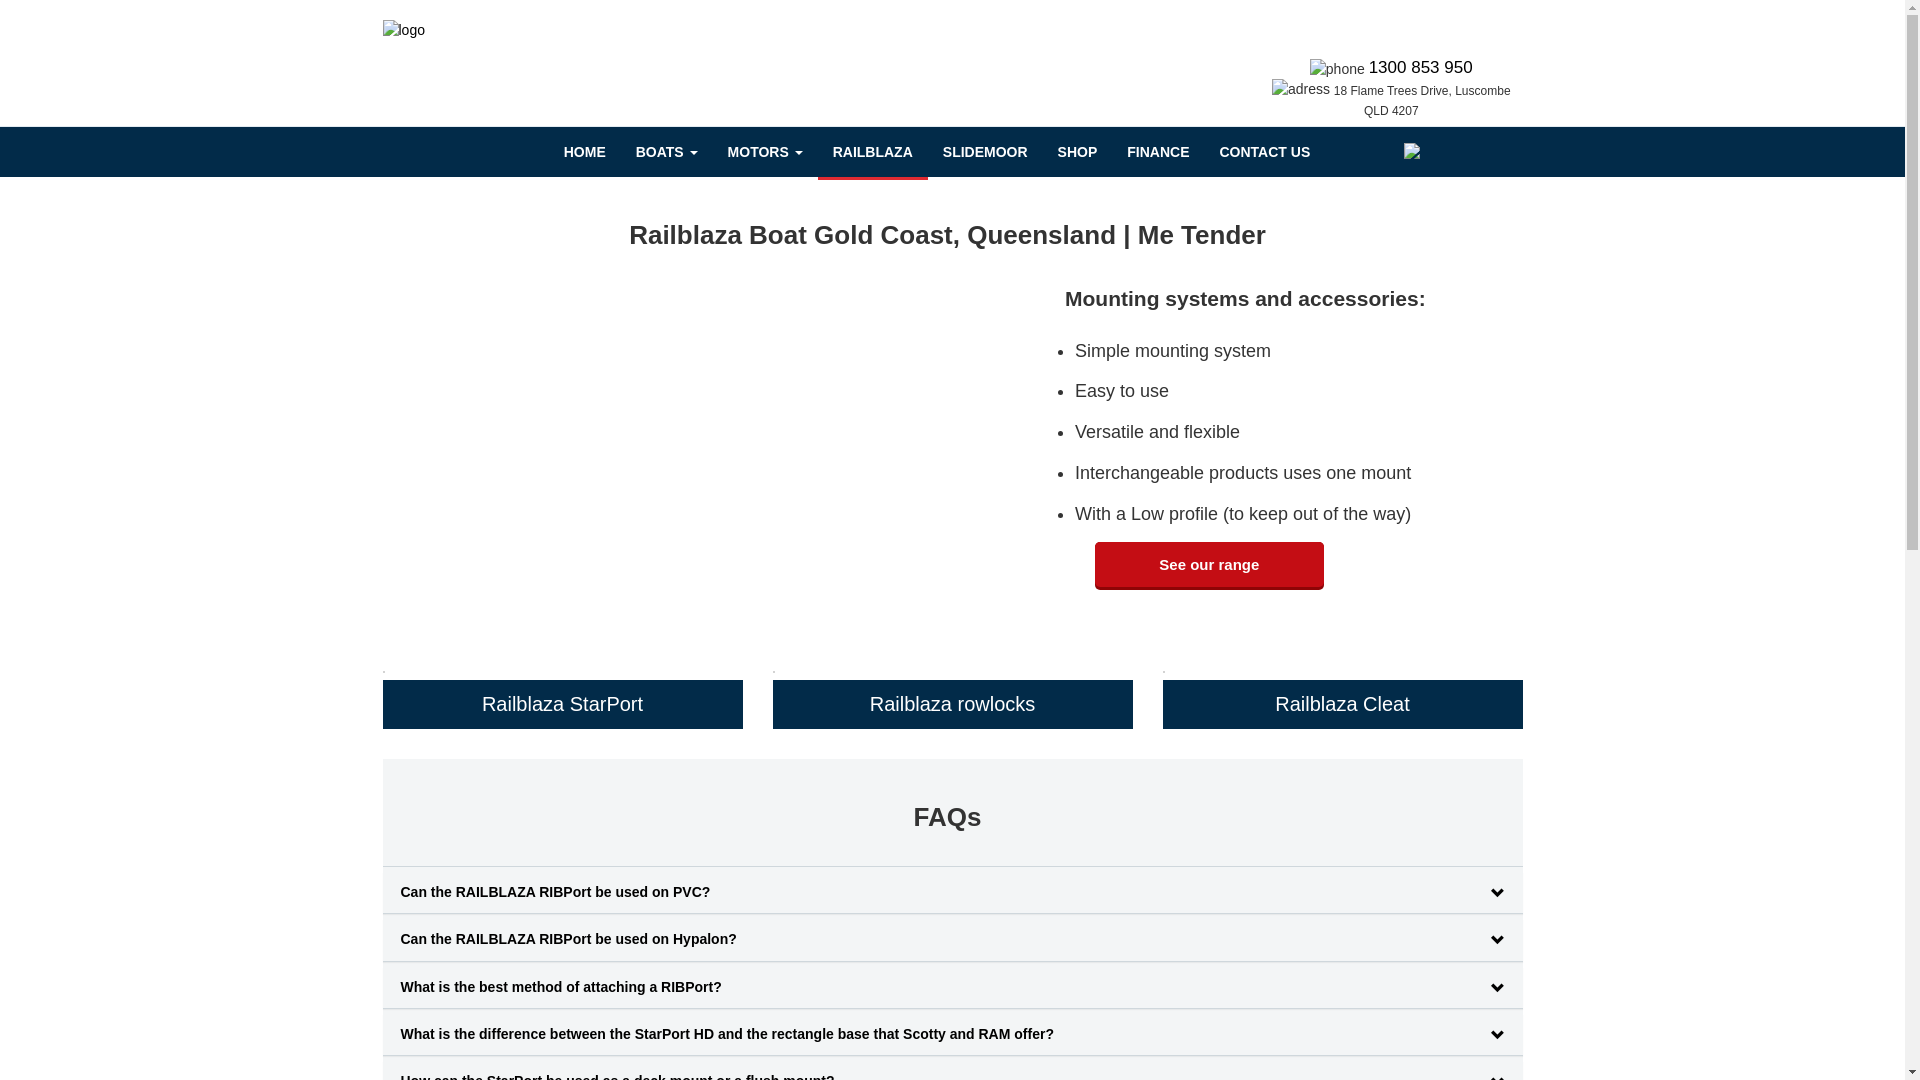 This screenshot has height=1080, width=1920. Describe the element at coordinates (766, 152) in the screenshot. I see `MOTORS` at that location.